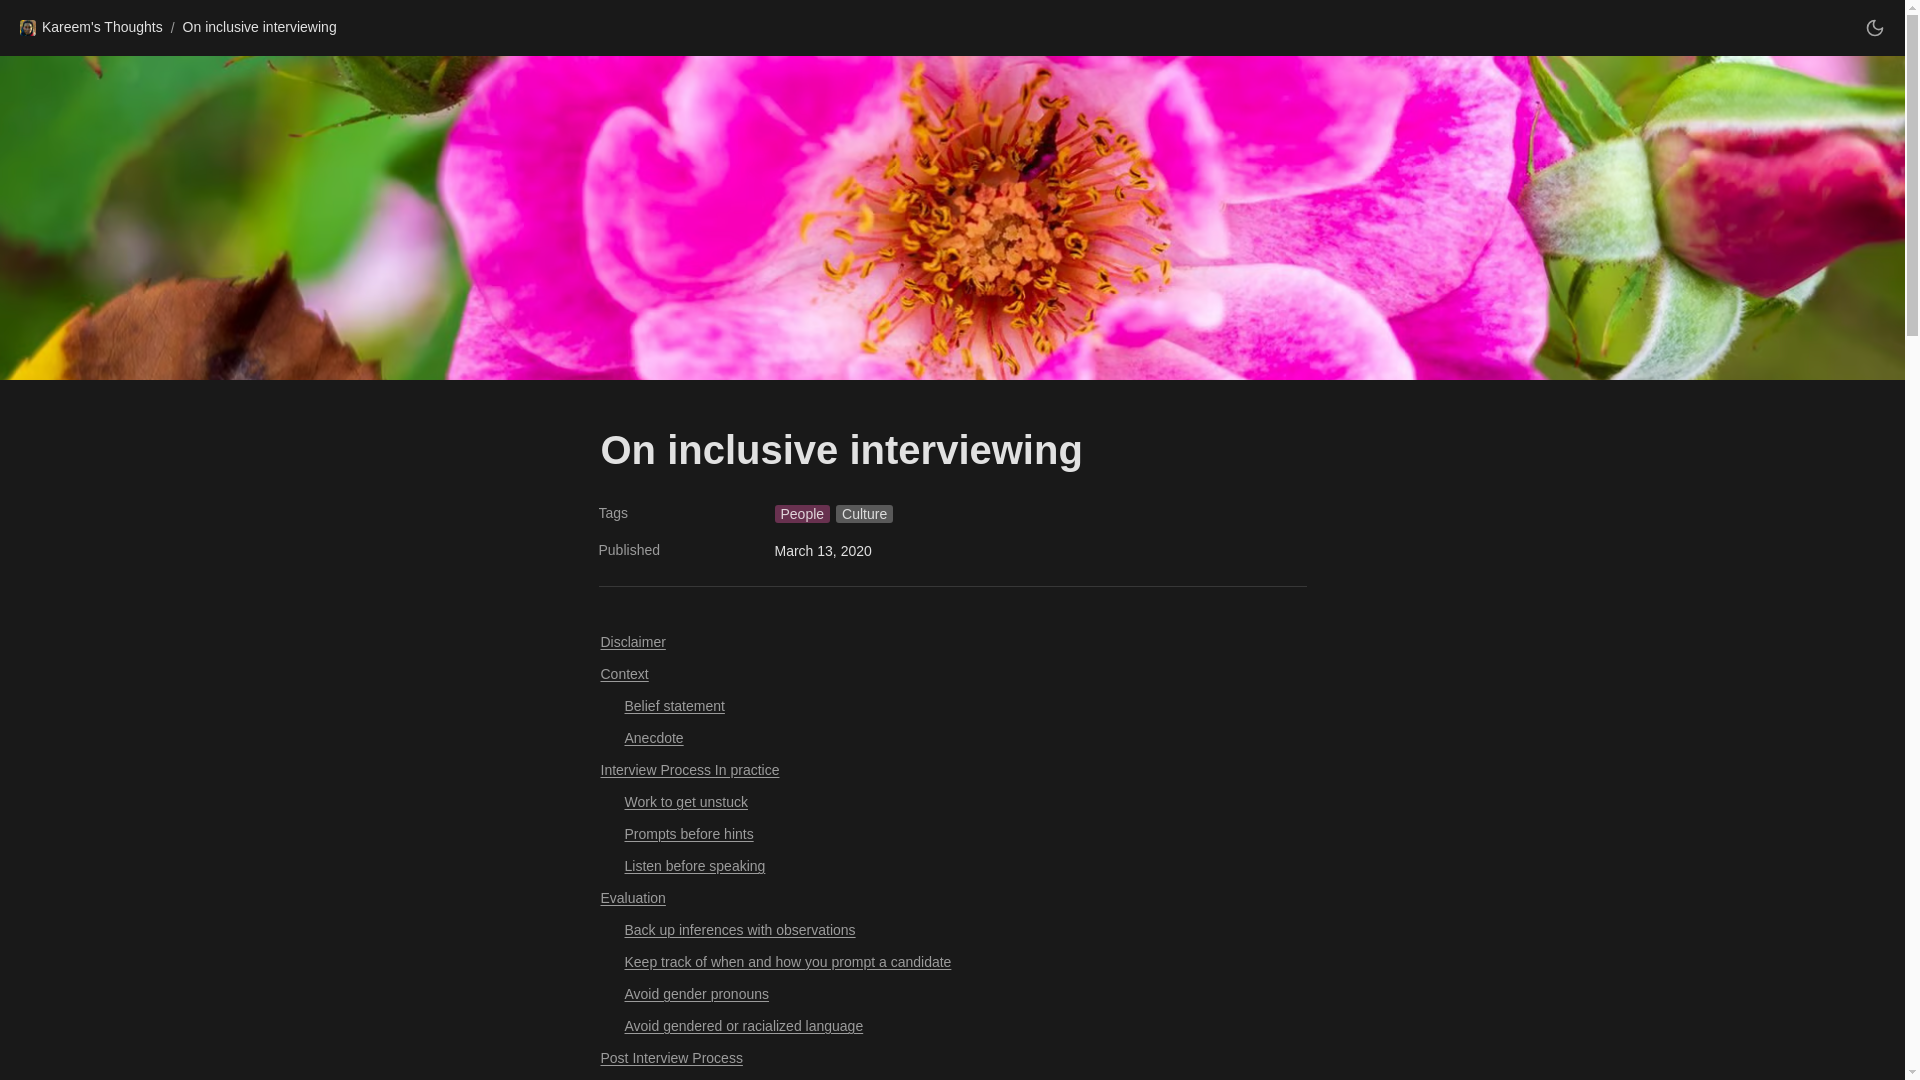  I want to click on Post Interview Process, so click(951, 1056).